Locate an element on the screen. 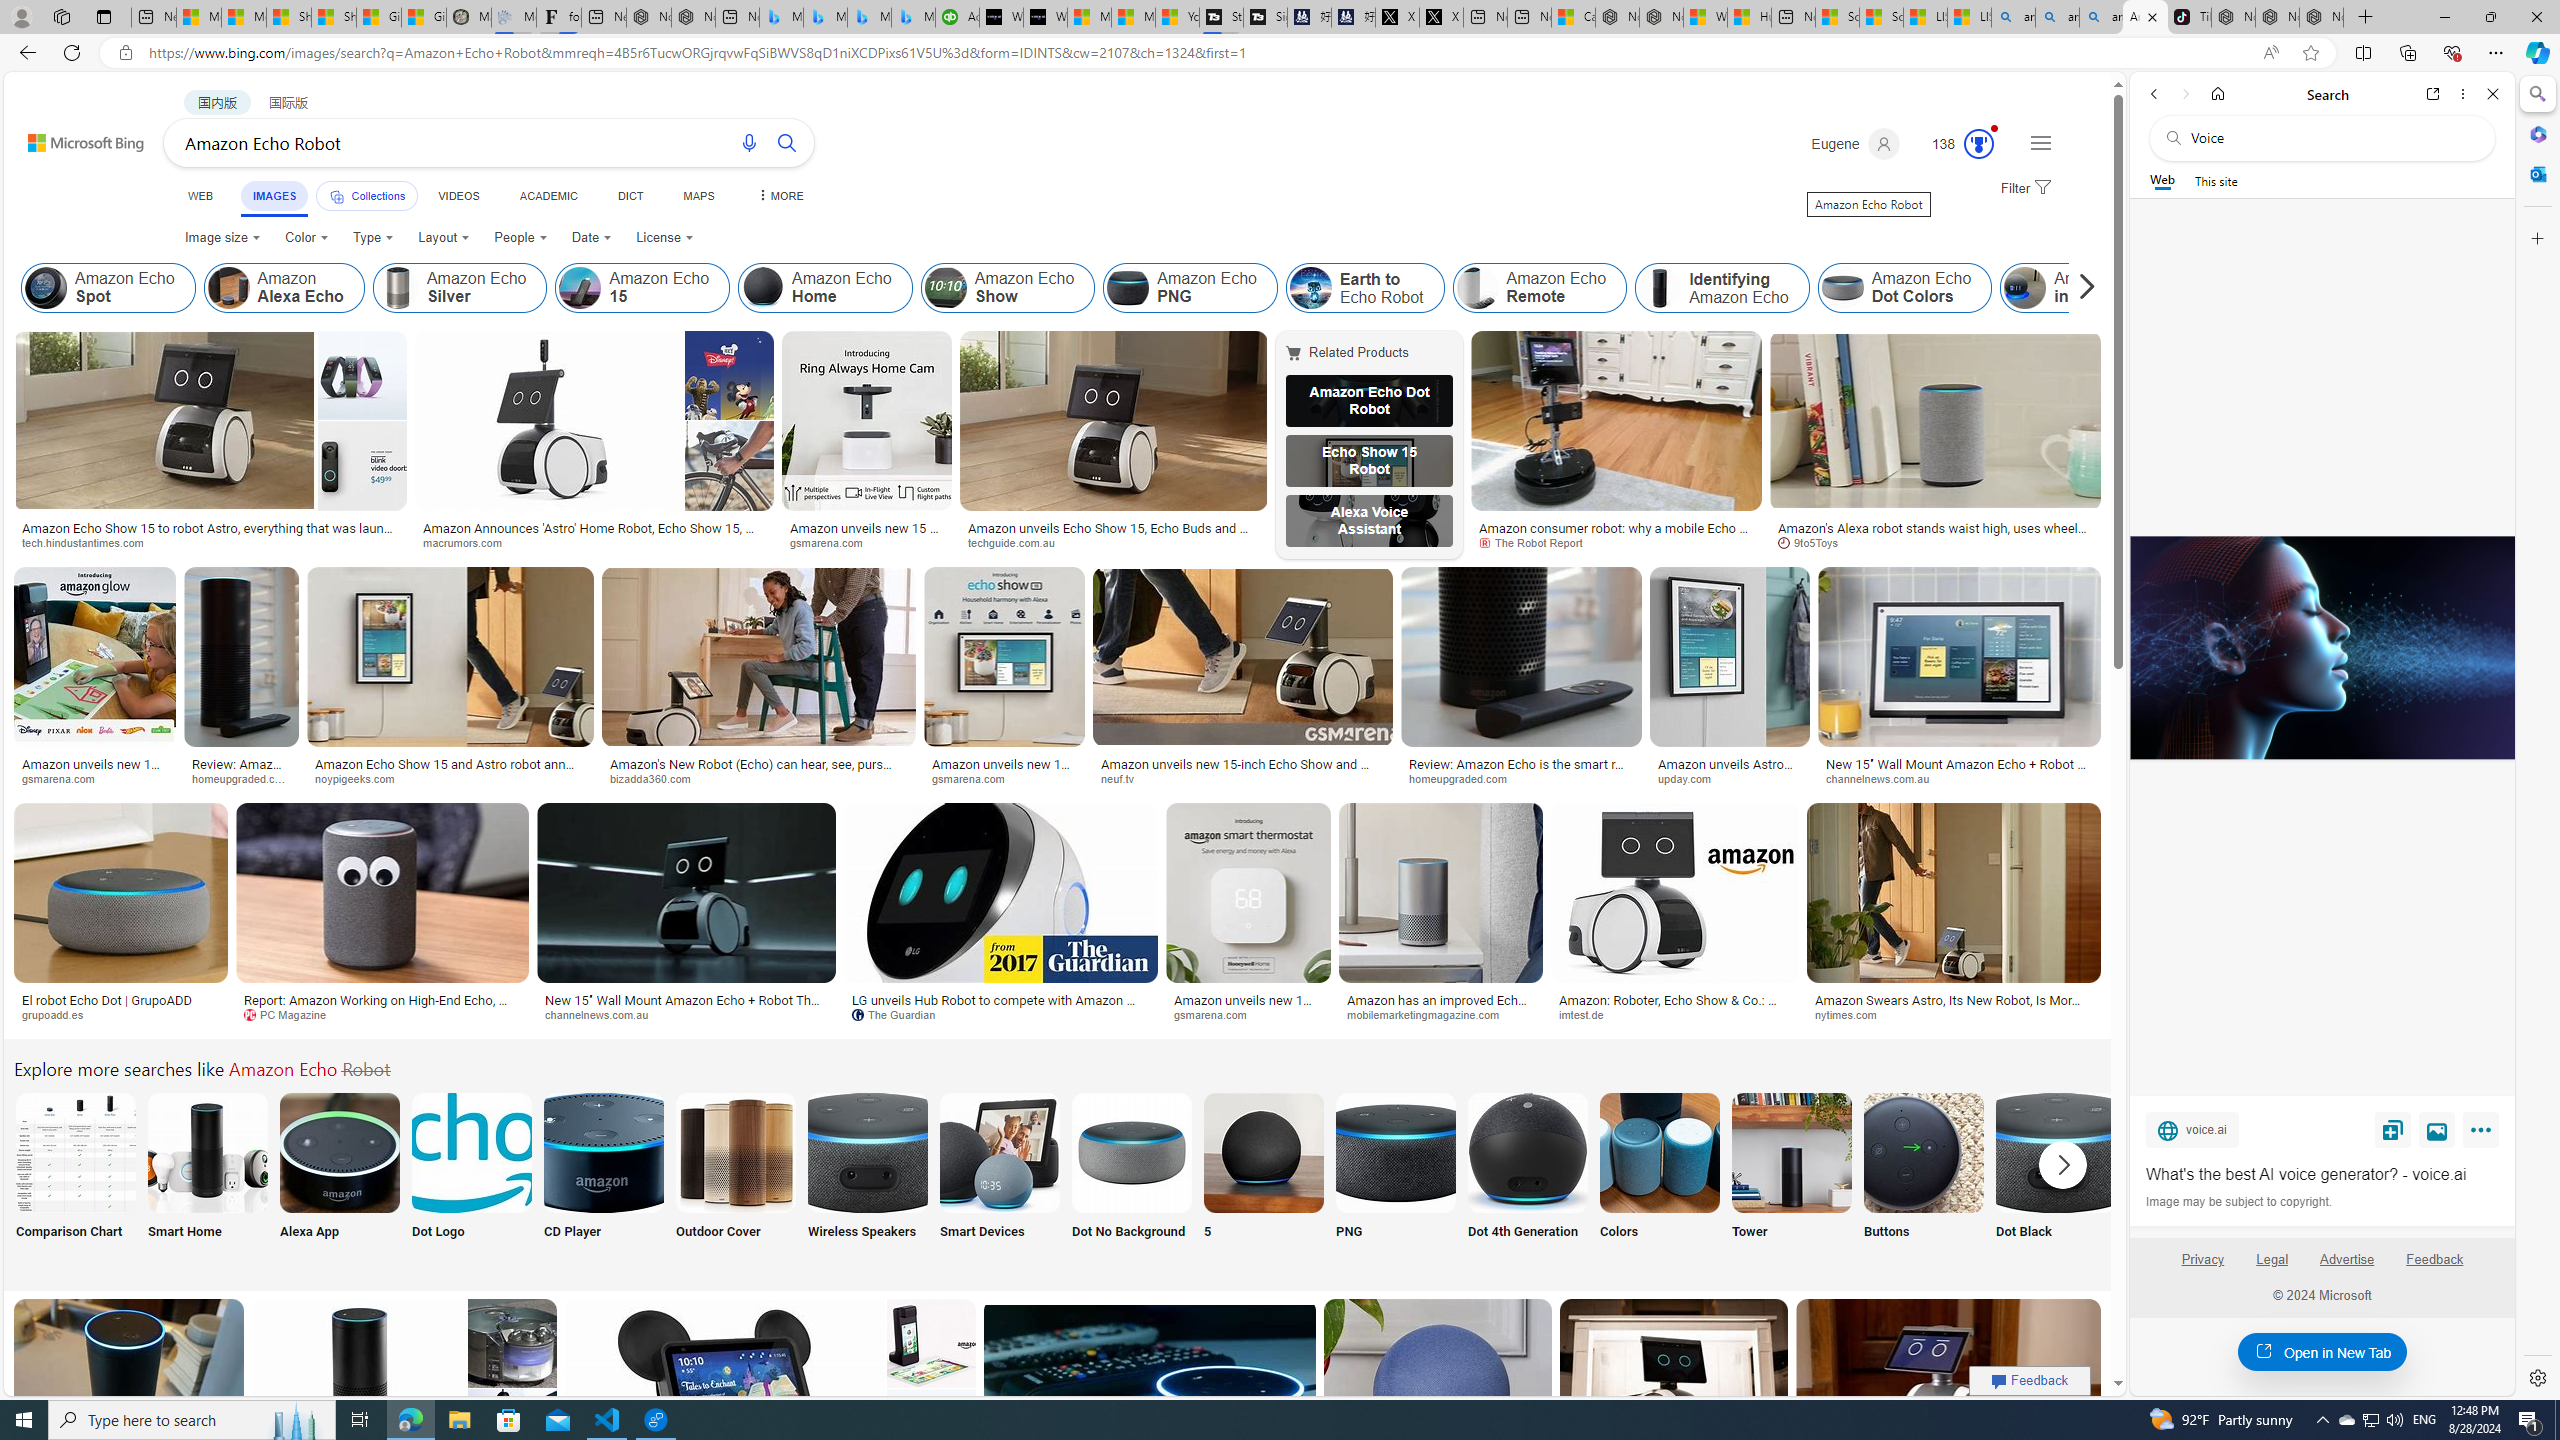 The width and height of the screenshot is (2560, 1440). PNG is located at coordinates (1396, 1178).